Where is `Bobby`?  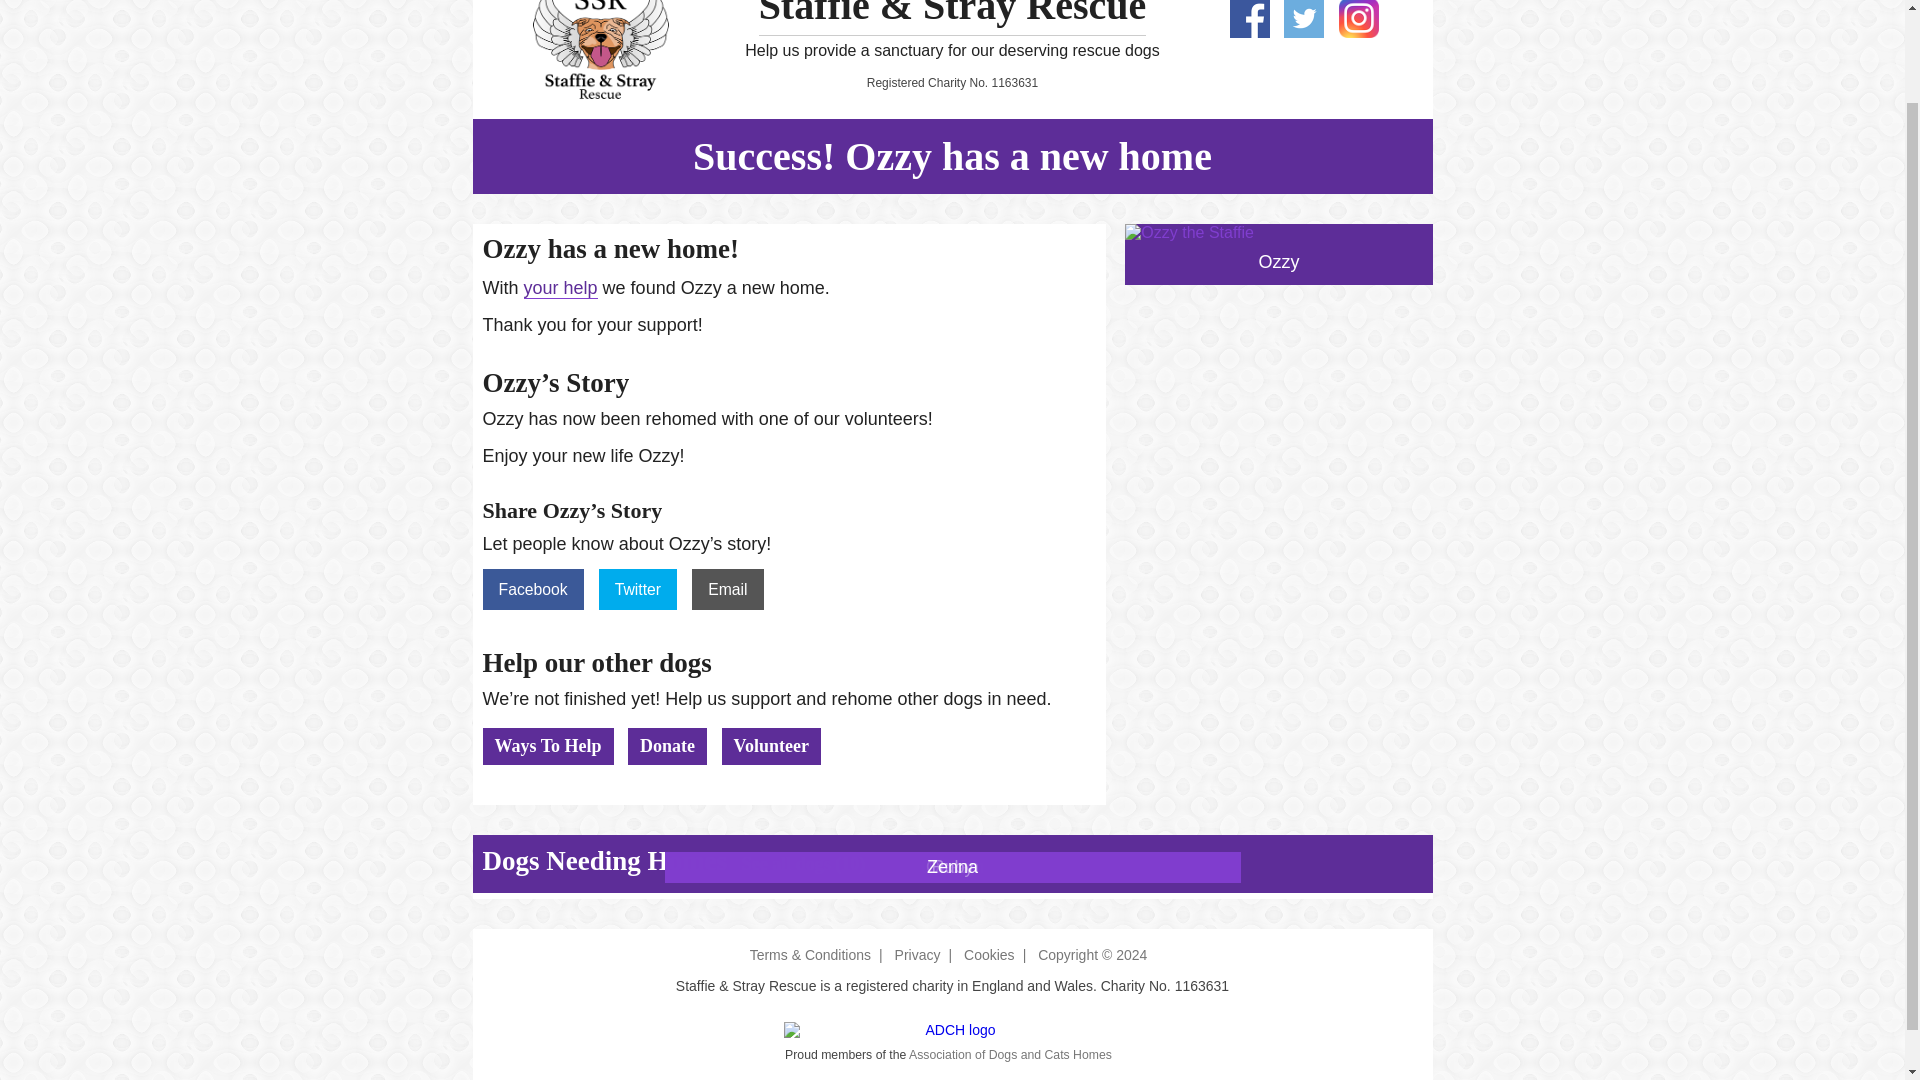
Bobby is located at coordinates (952, 868).